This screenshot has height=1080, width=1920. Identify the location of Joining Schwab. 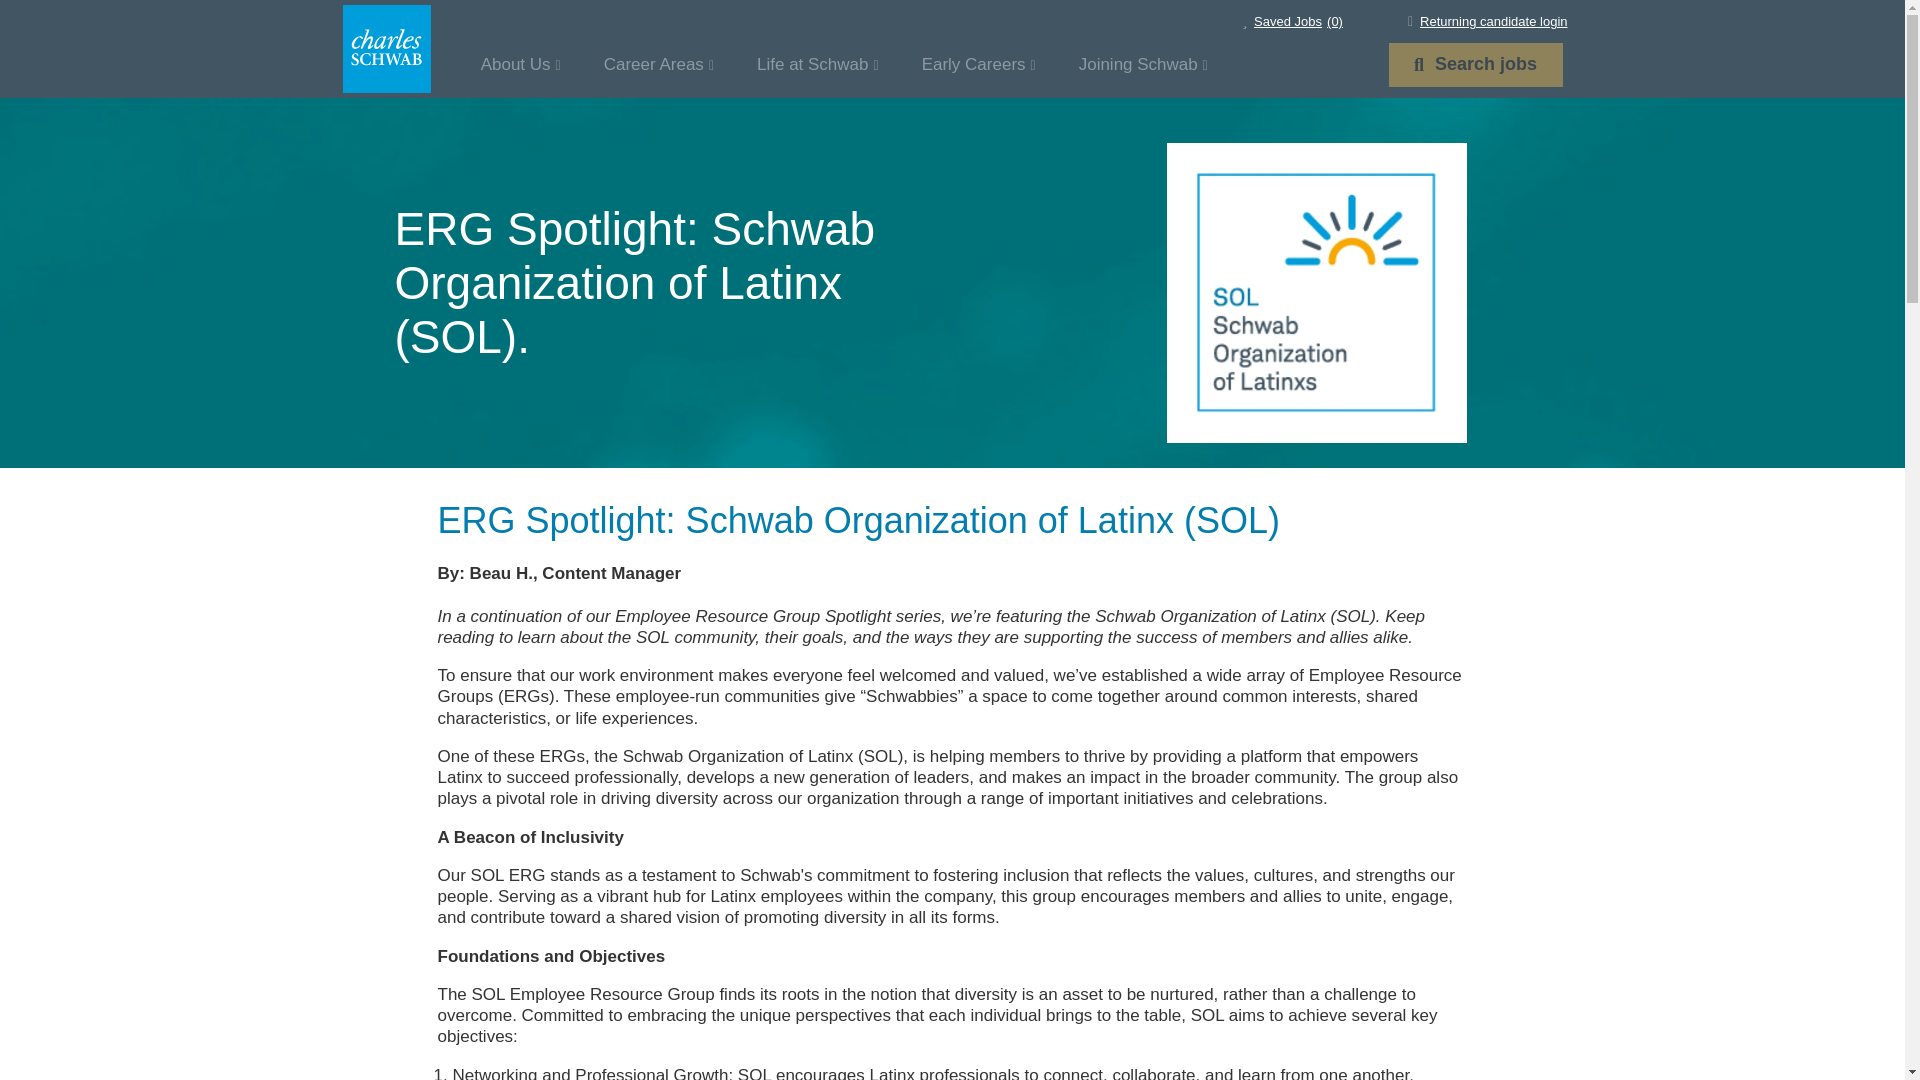
(818, 64).